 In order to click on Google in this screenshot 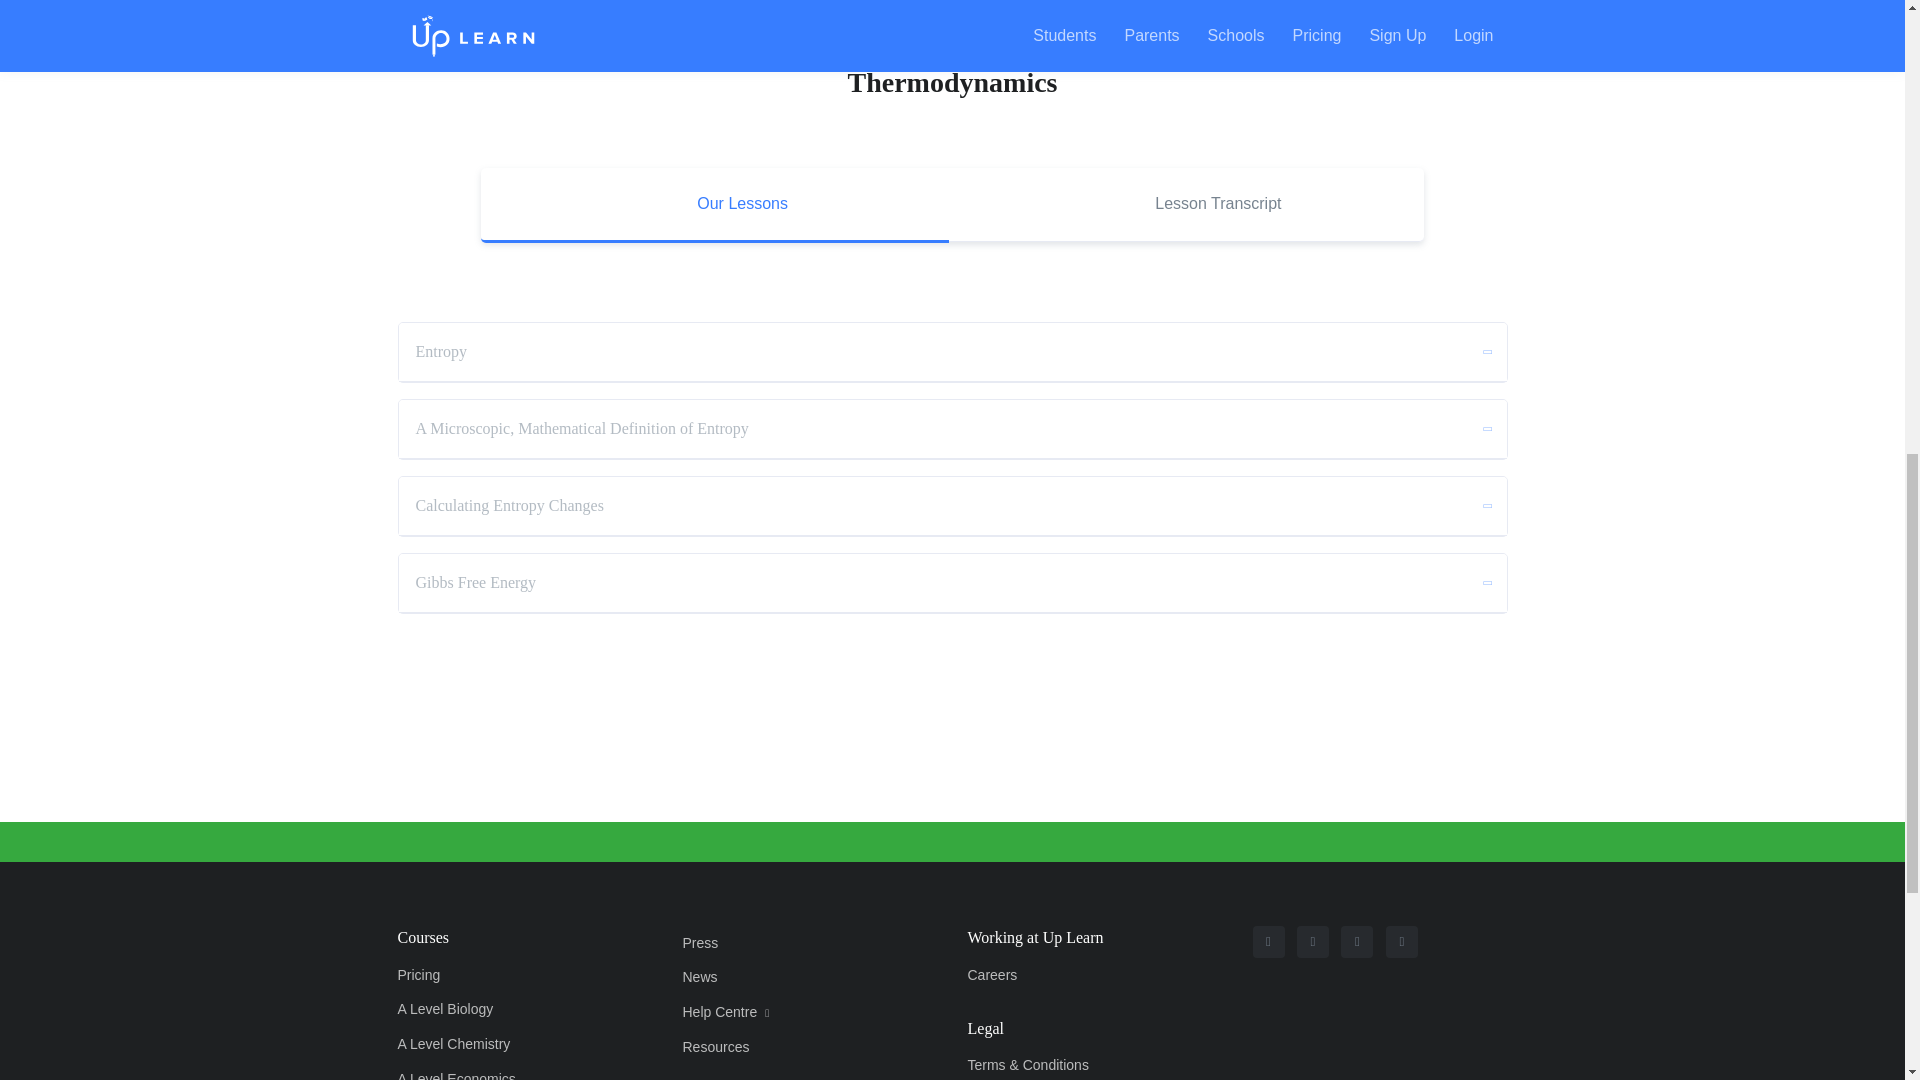, I will do `click(1402, 941)`.